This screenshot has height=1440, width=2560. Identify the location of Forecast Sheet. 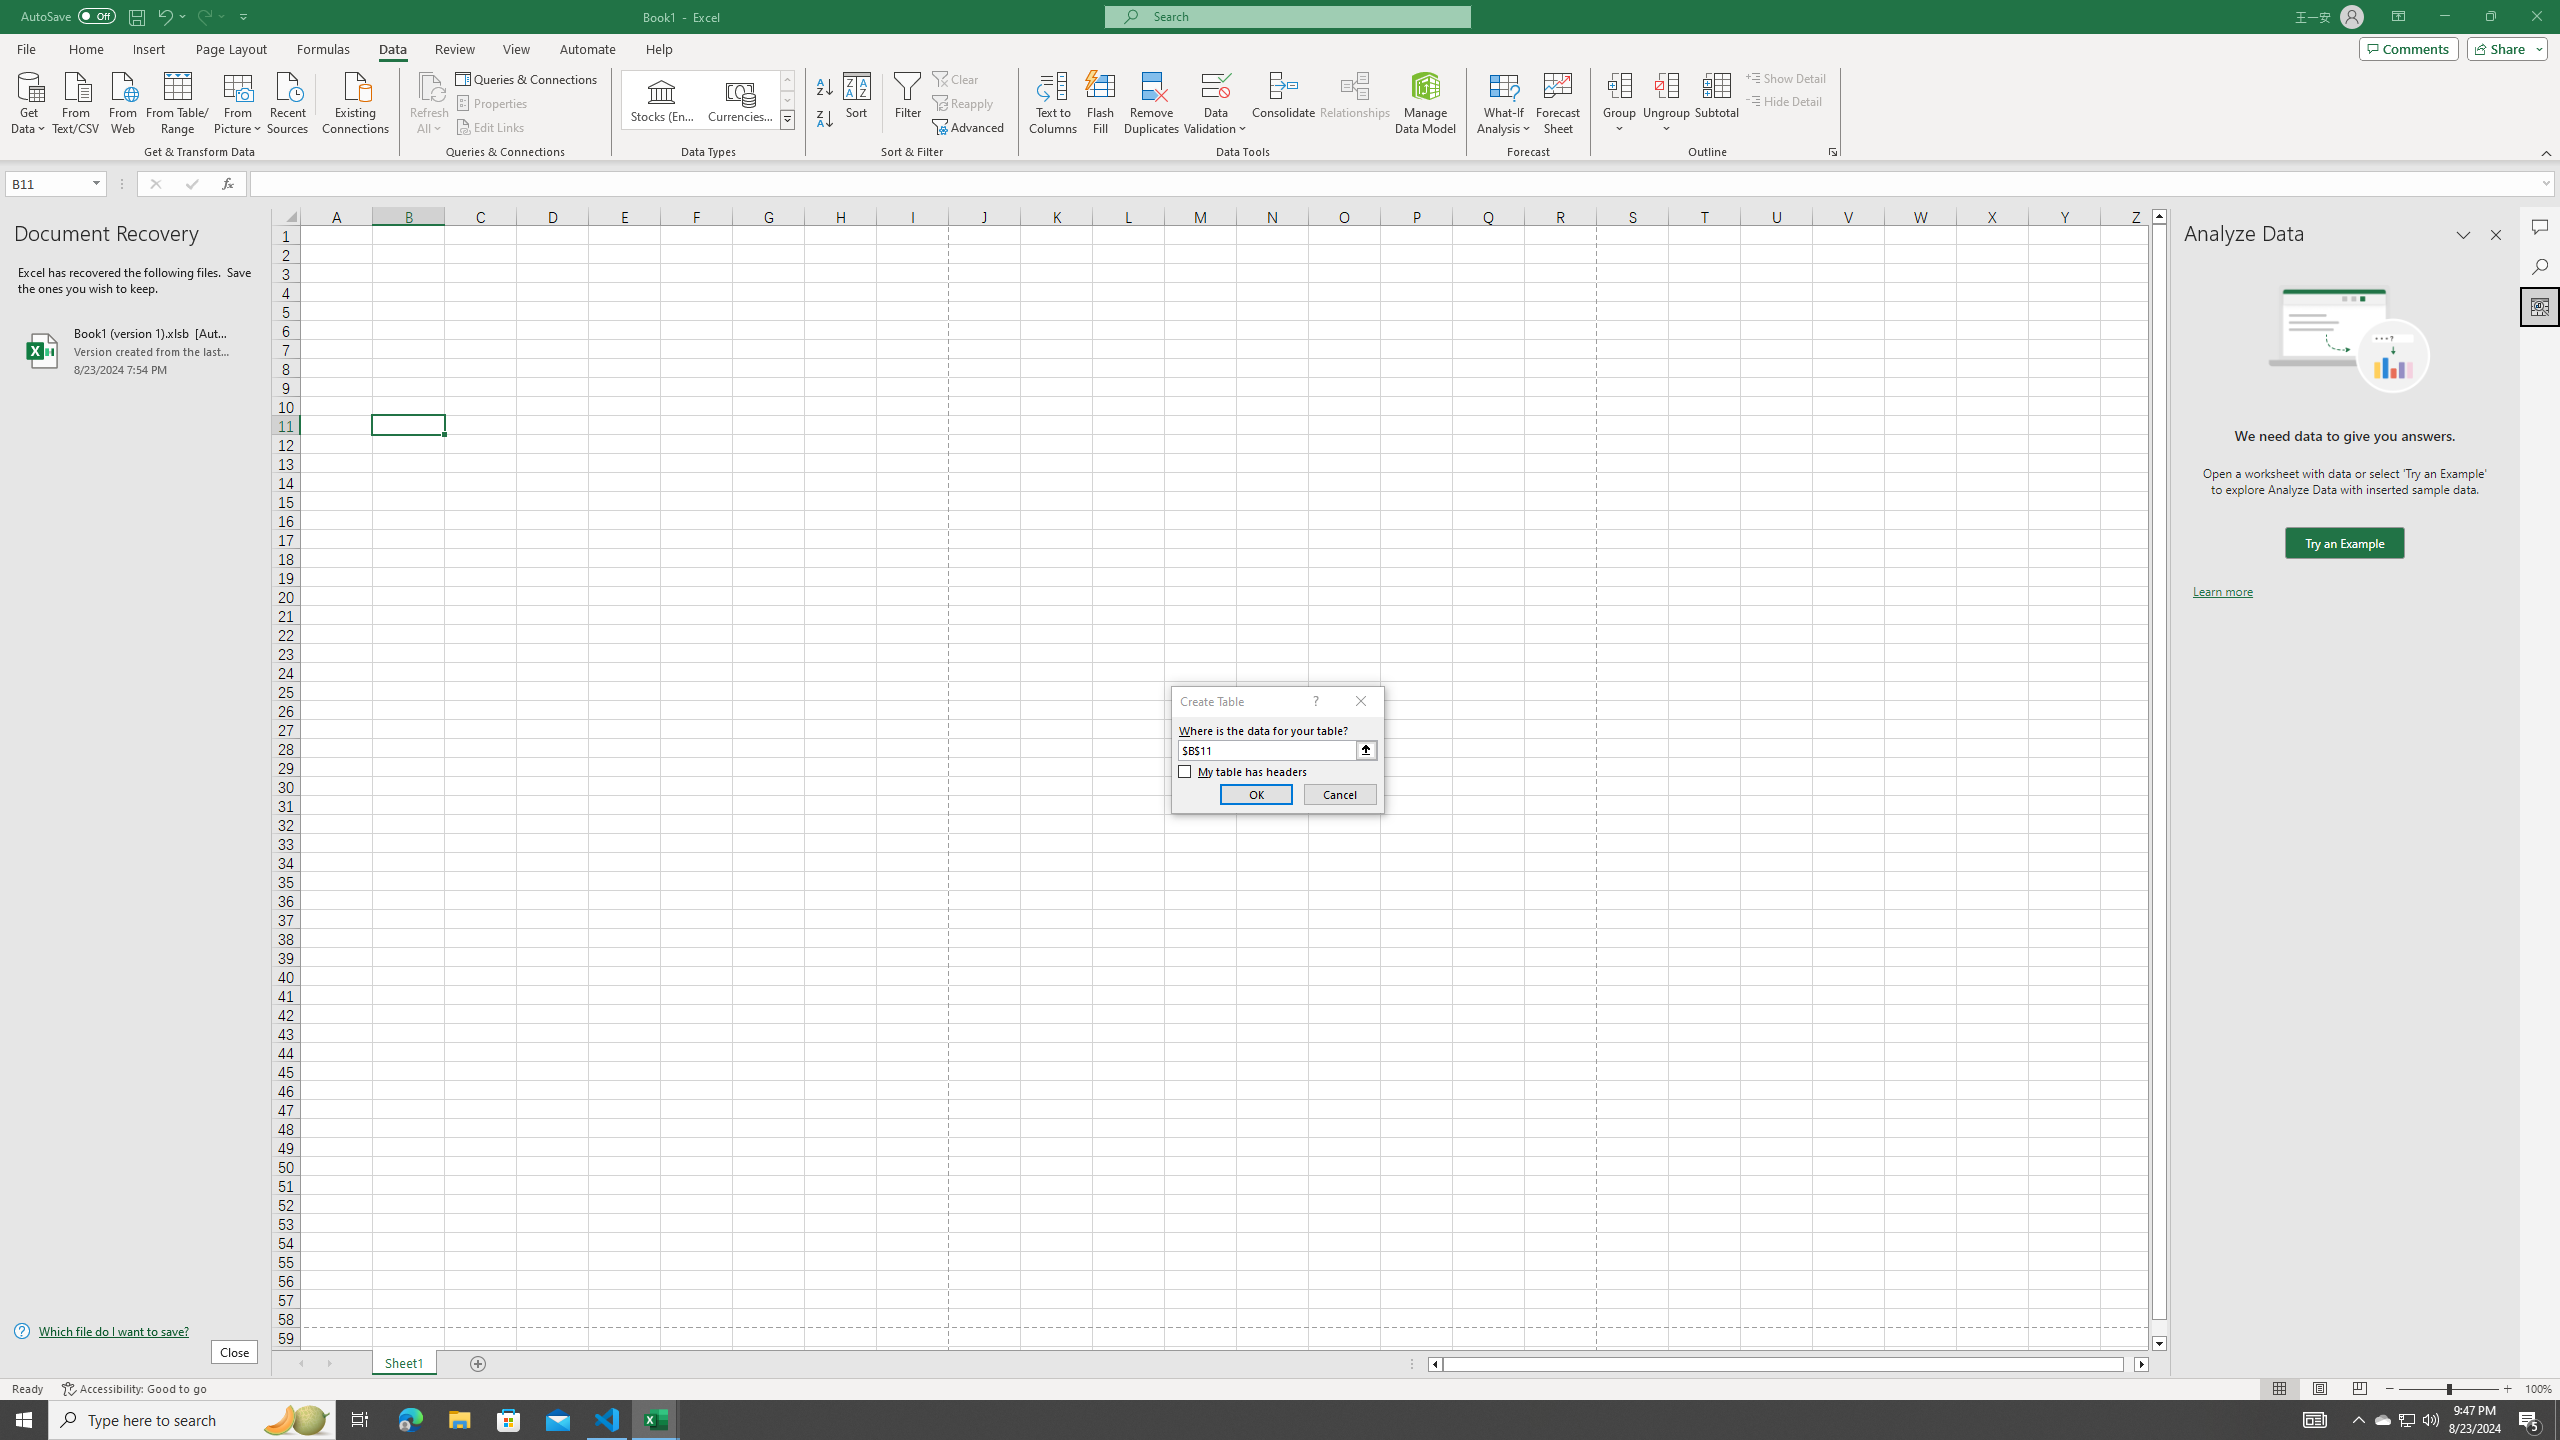
(1558, 103).